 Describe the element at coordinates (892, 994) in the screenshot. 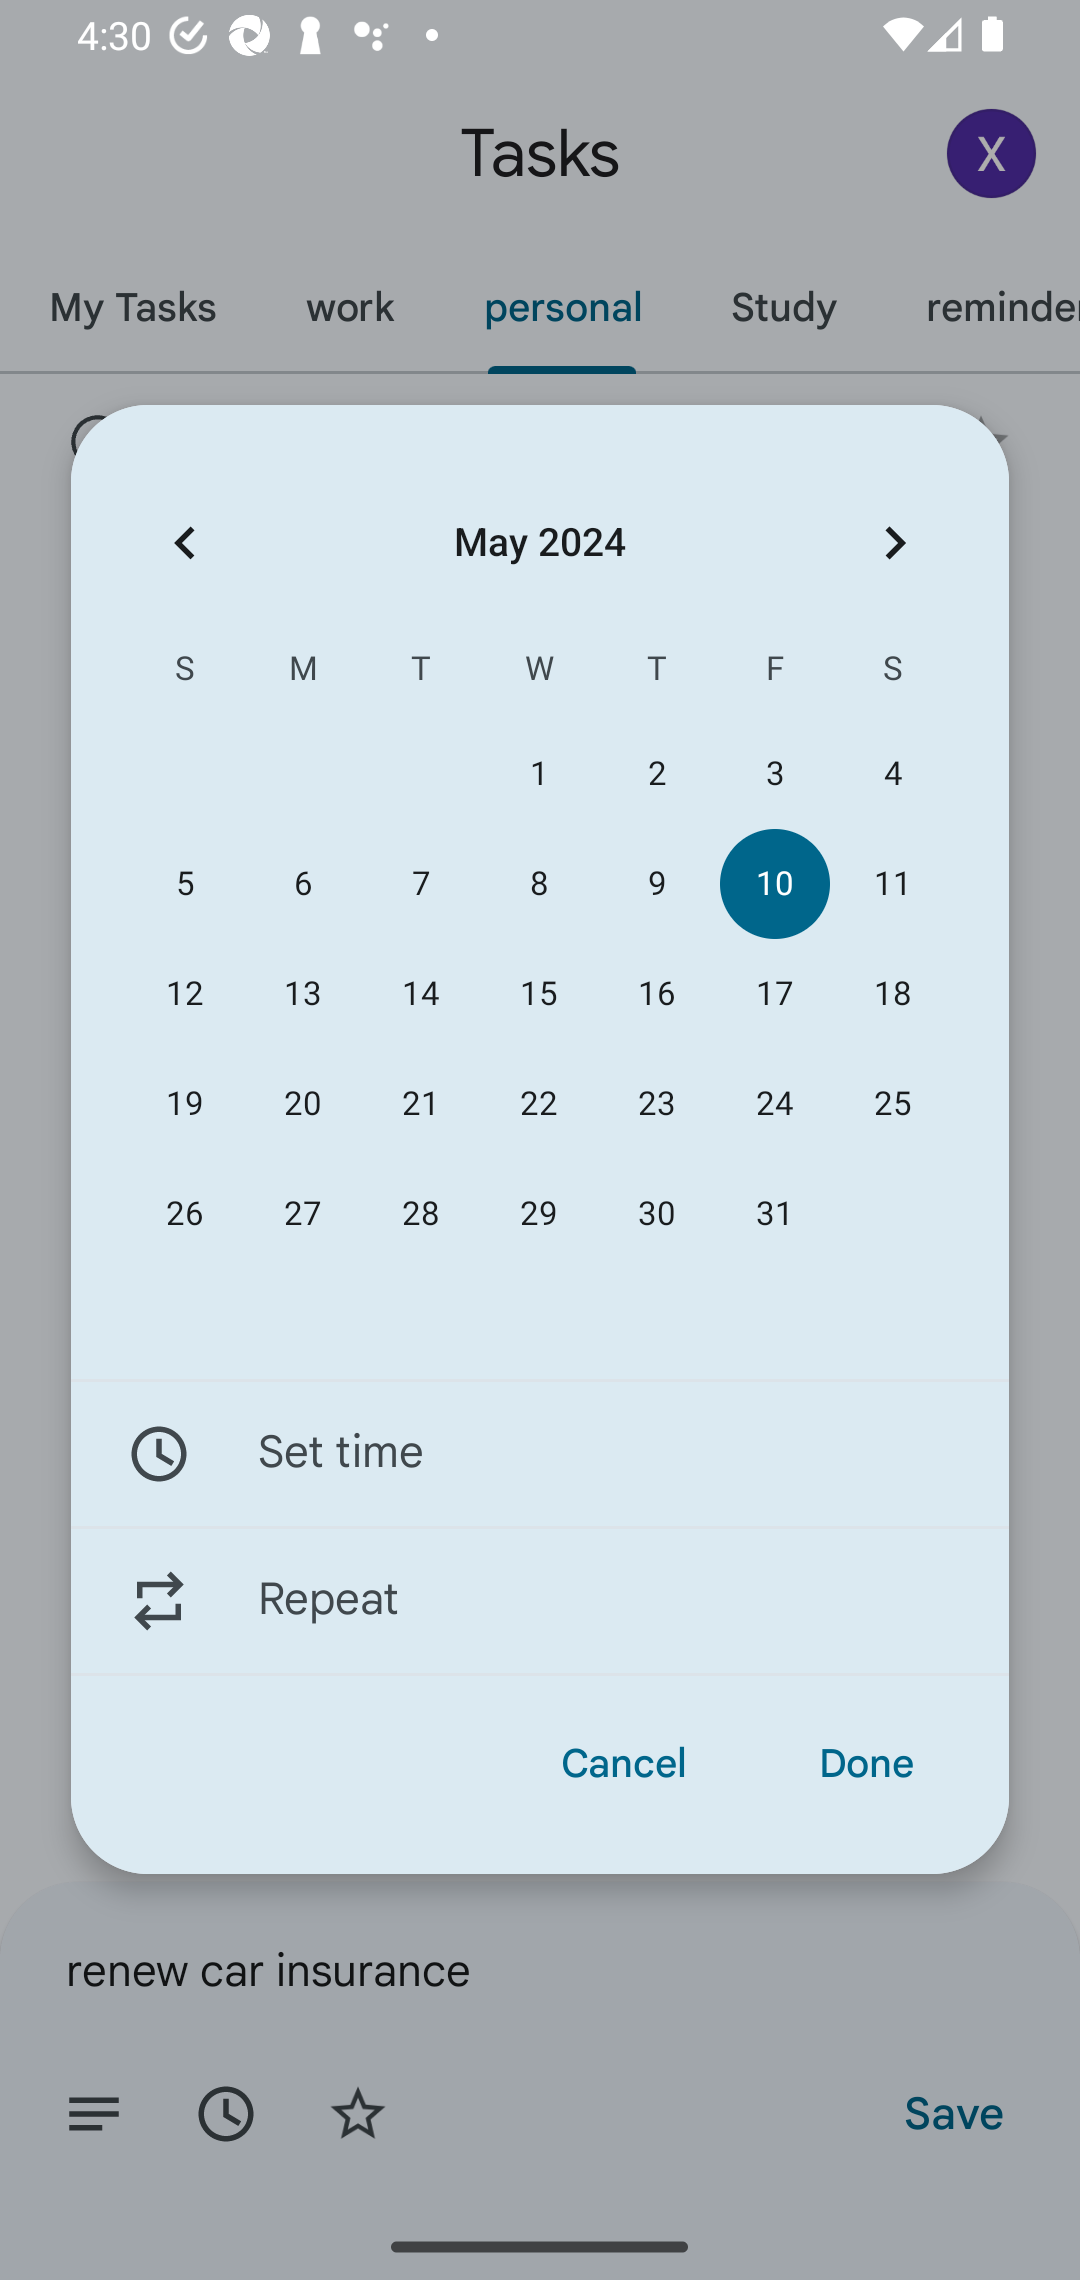

I see `18 18 May 2024` at that location.